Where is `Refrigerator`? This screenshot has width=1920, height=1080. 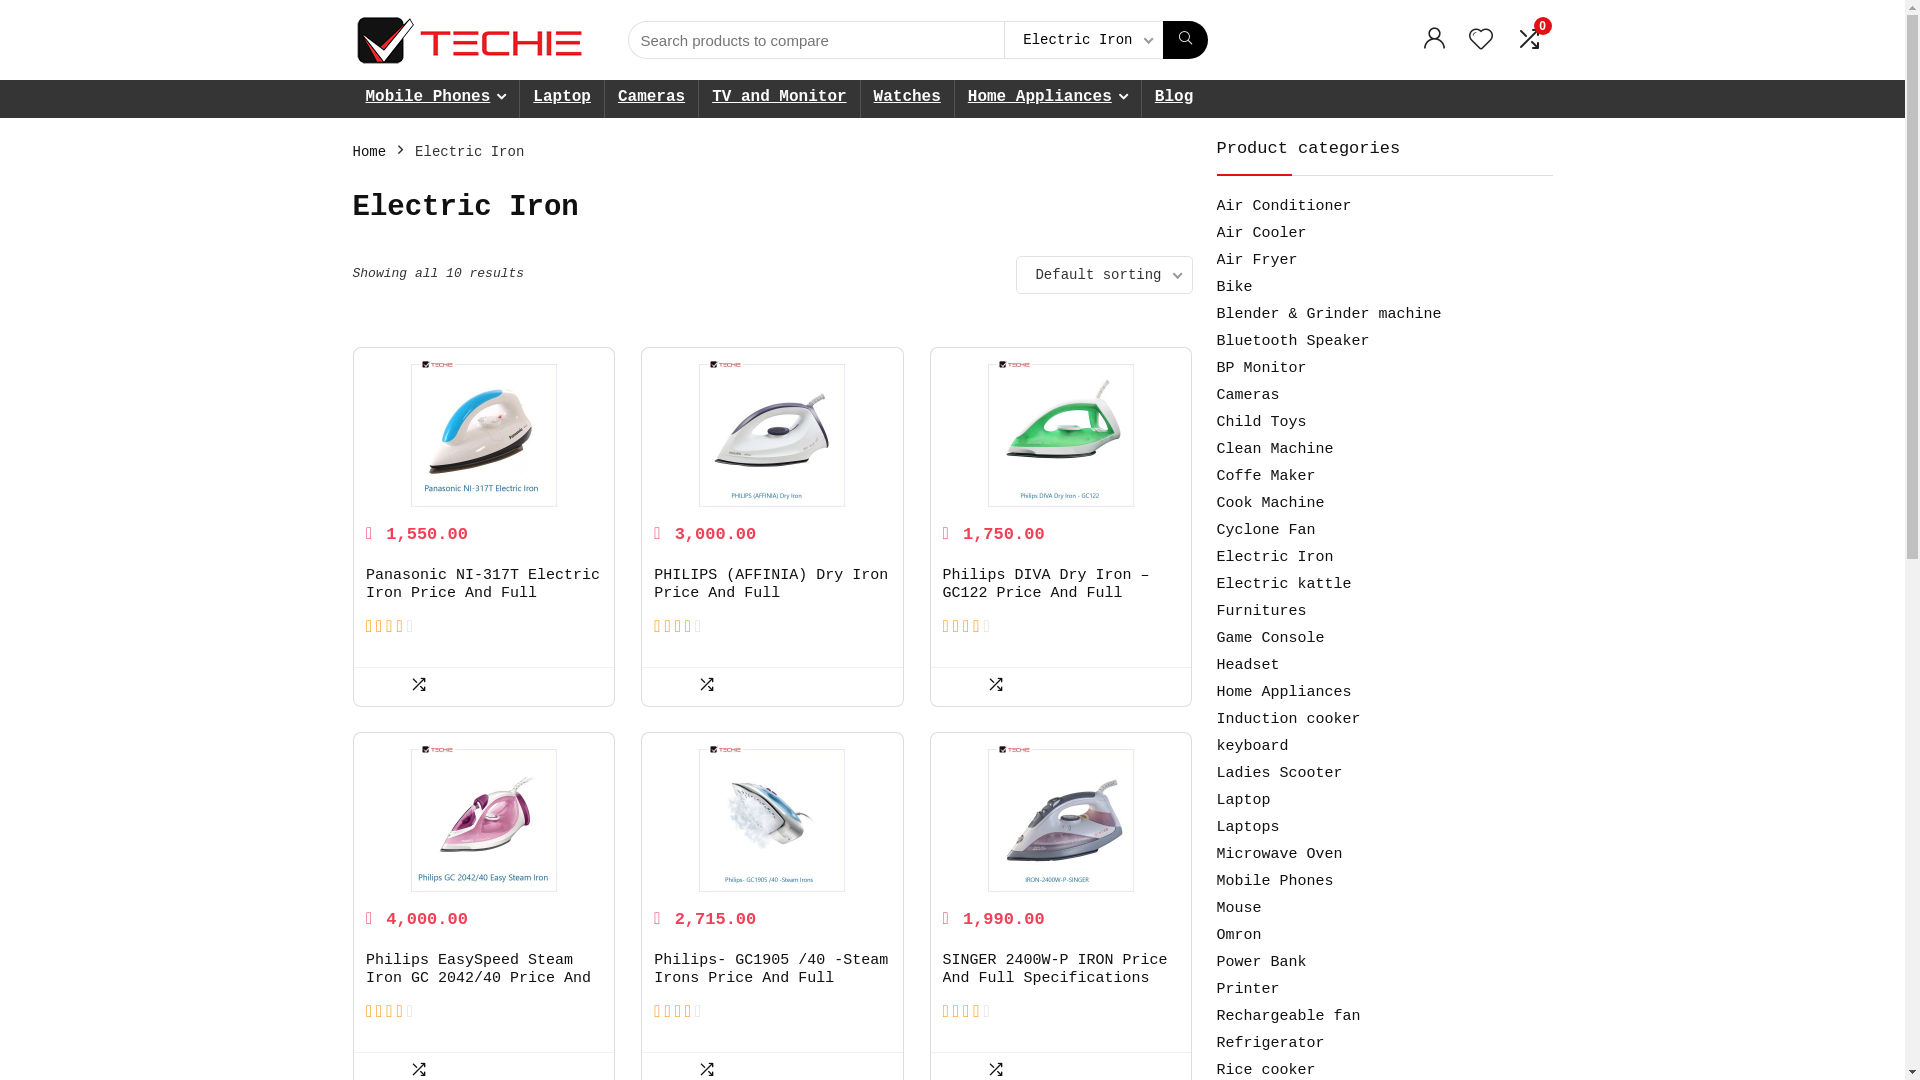 Refrigerator is located at coordinates (1270, 1044).